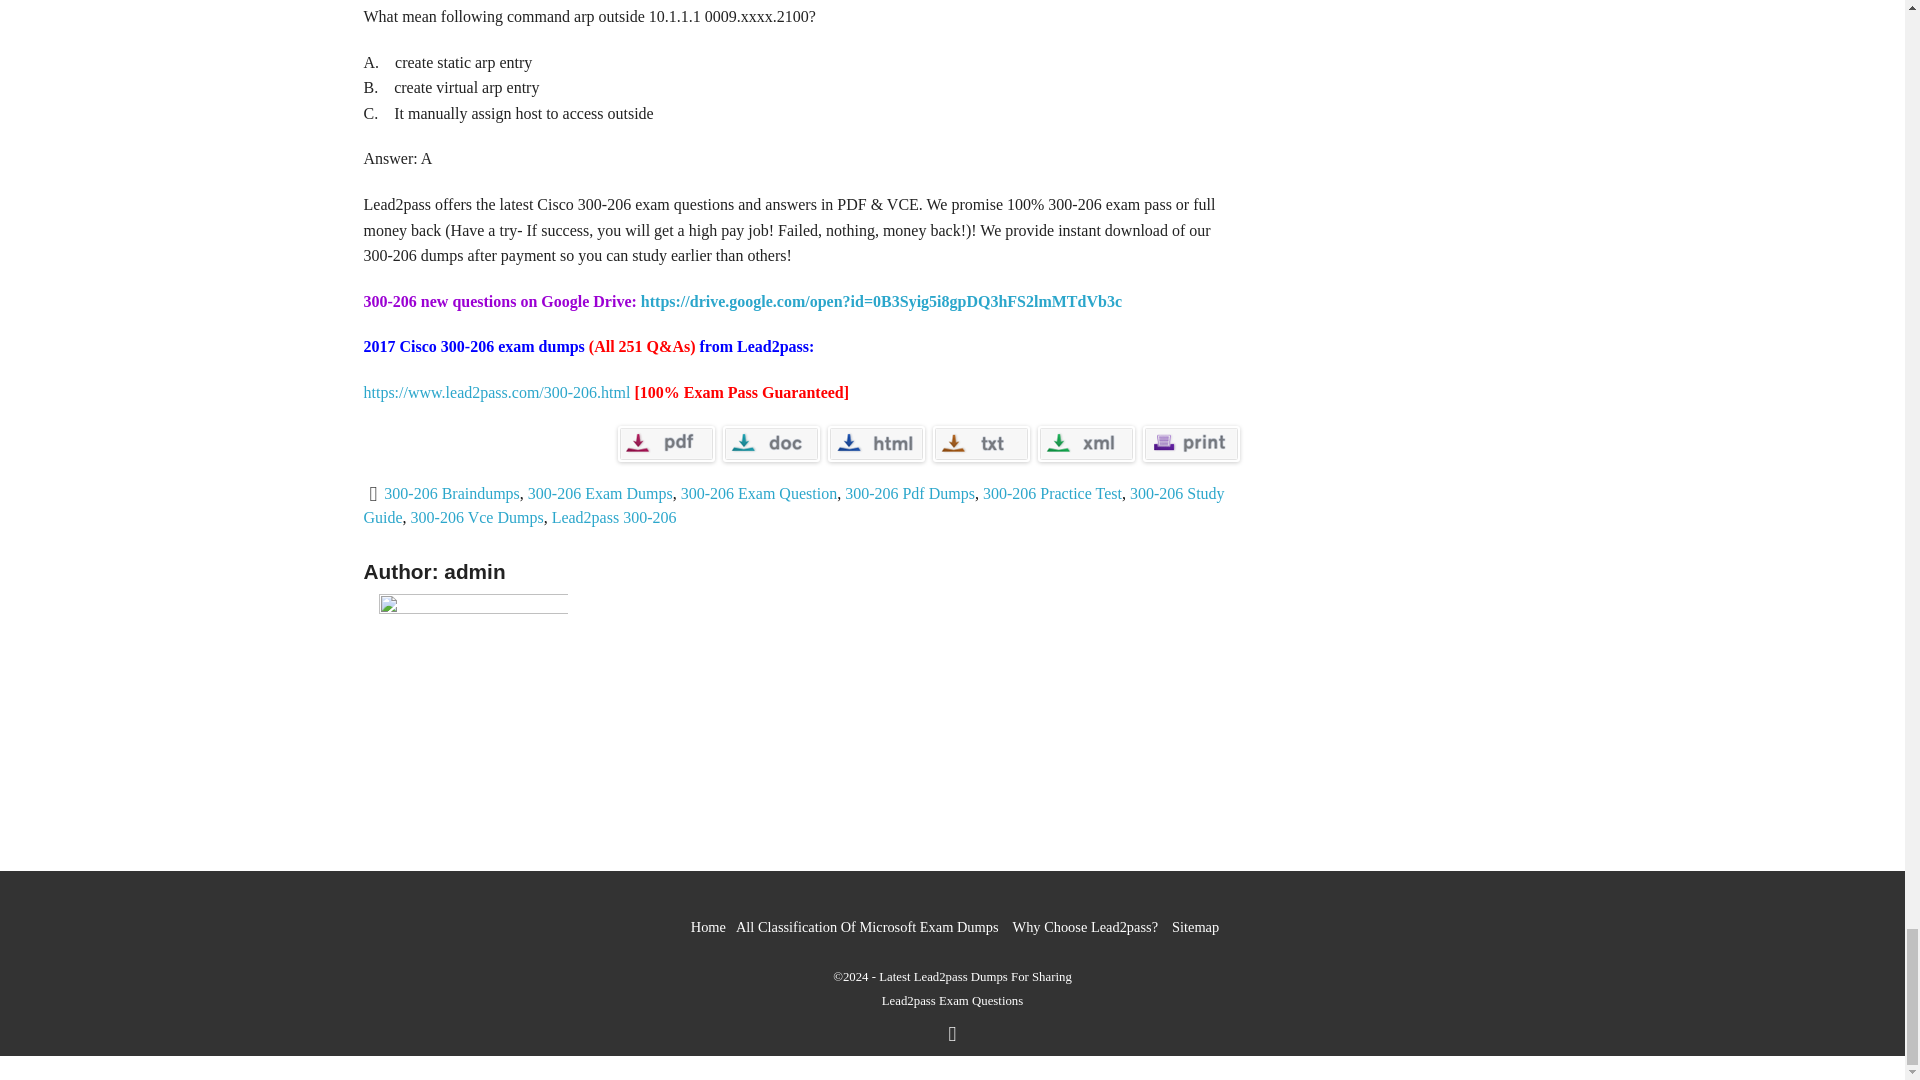  Describe the element at coordinates (759, 493) in the screenshot. I see `300-206 Exam Question` at that location.